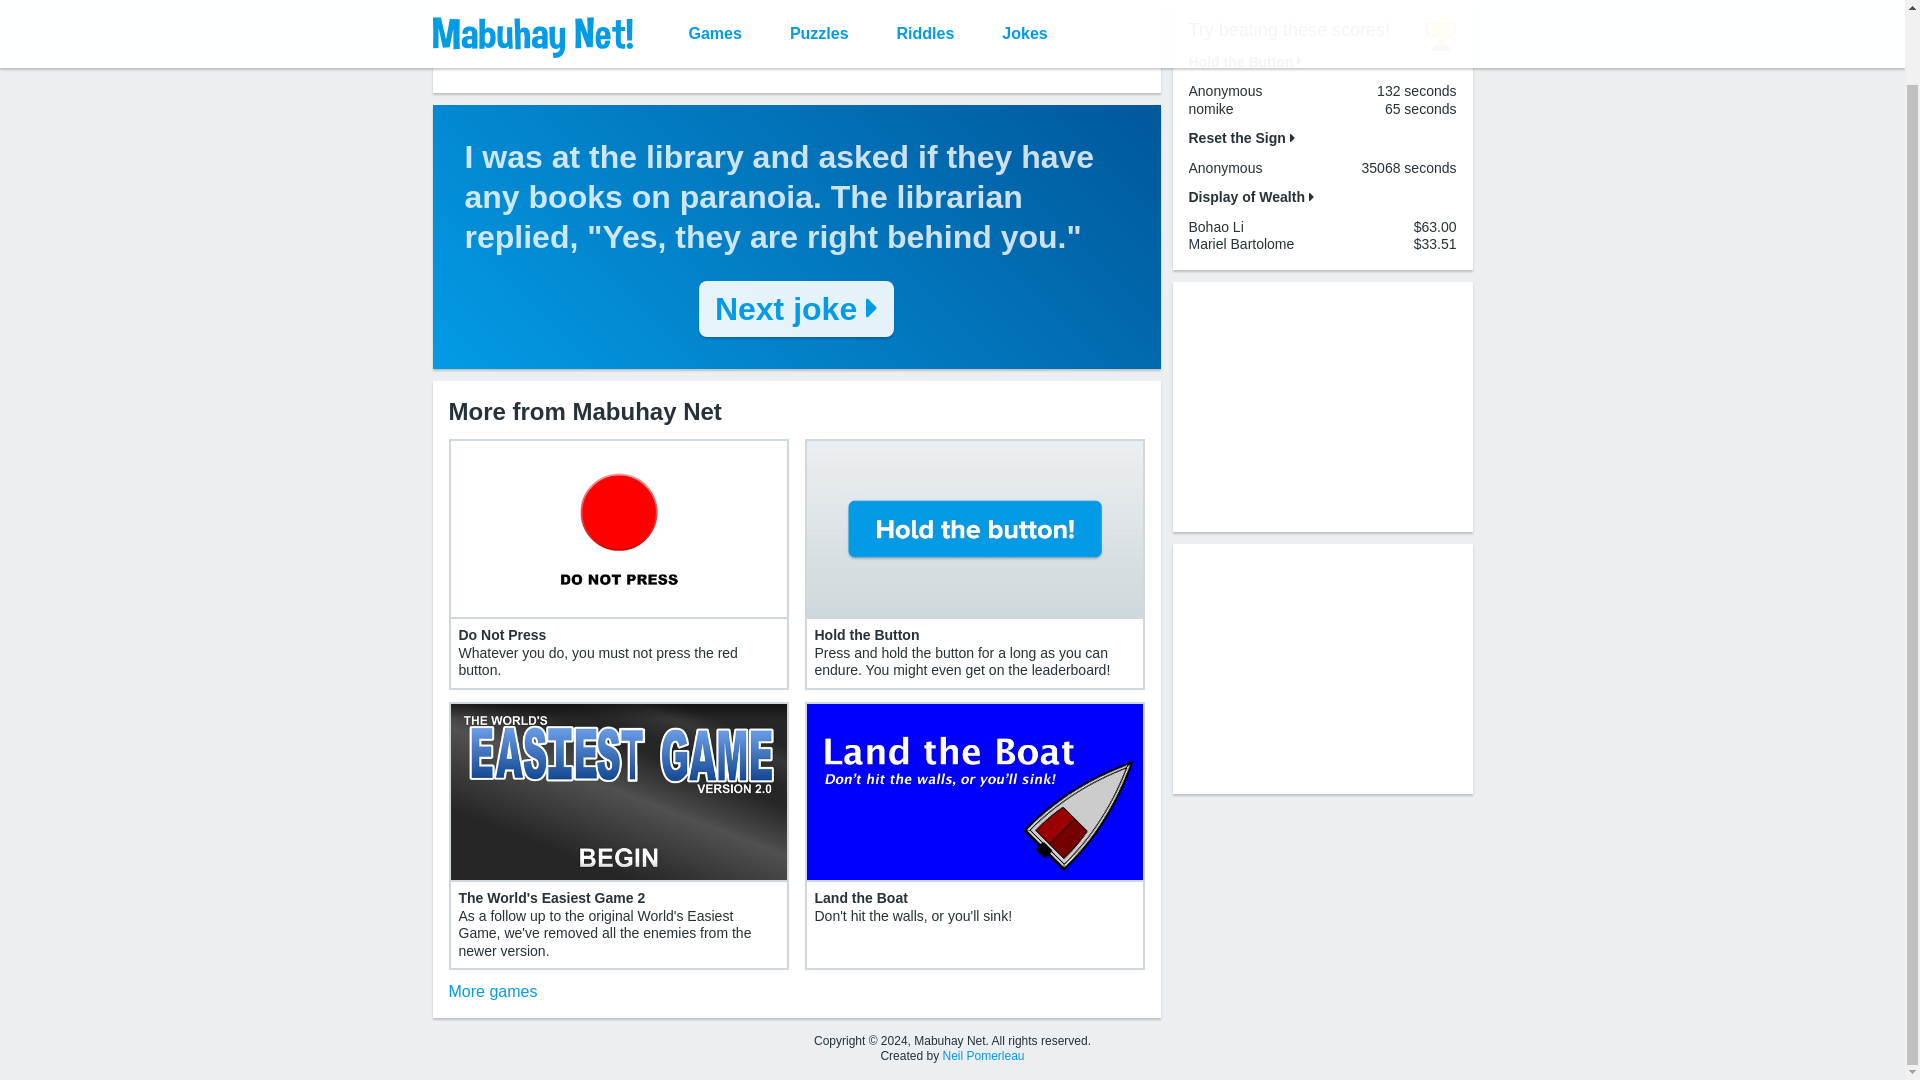  I want to click on Do Not Press, so click(502, 634).